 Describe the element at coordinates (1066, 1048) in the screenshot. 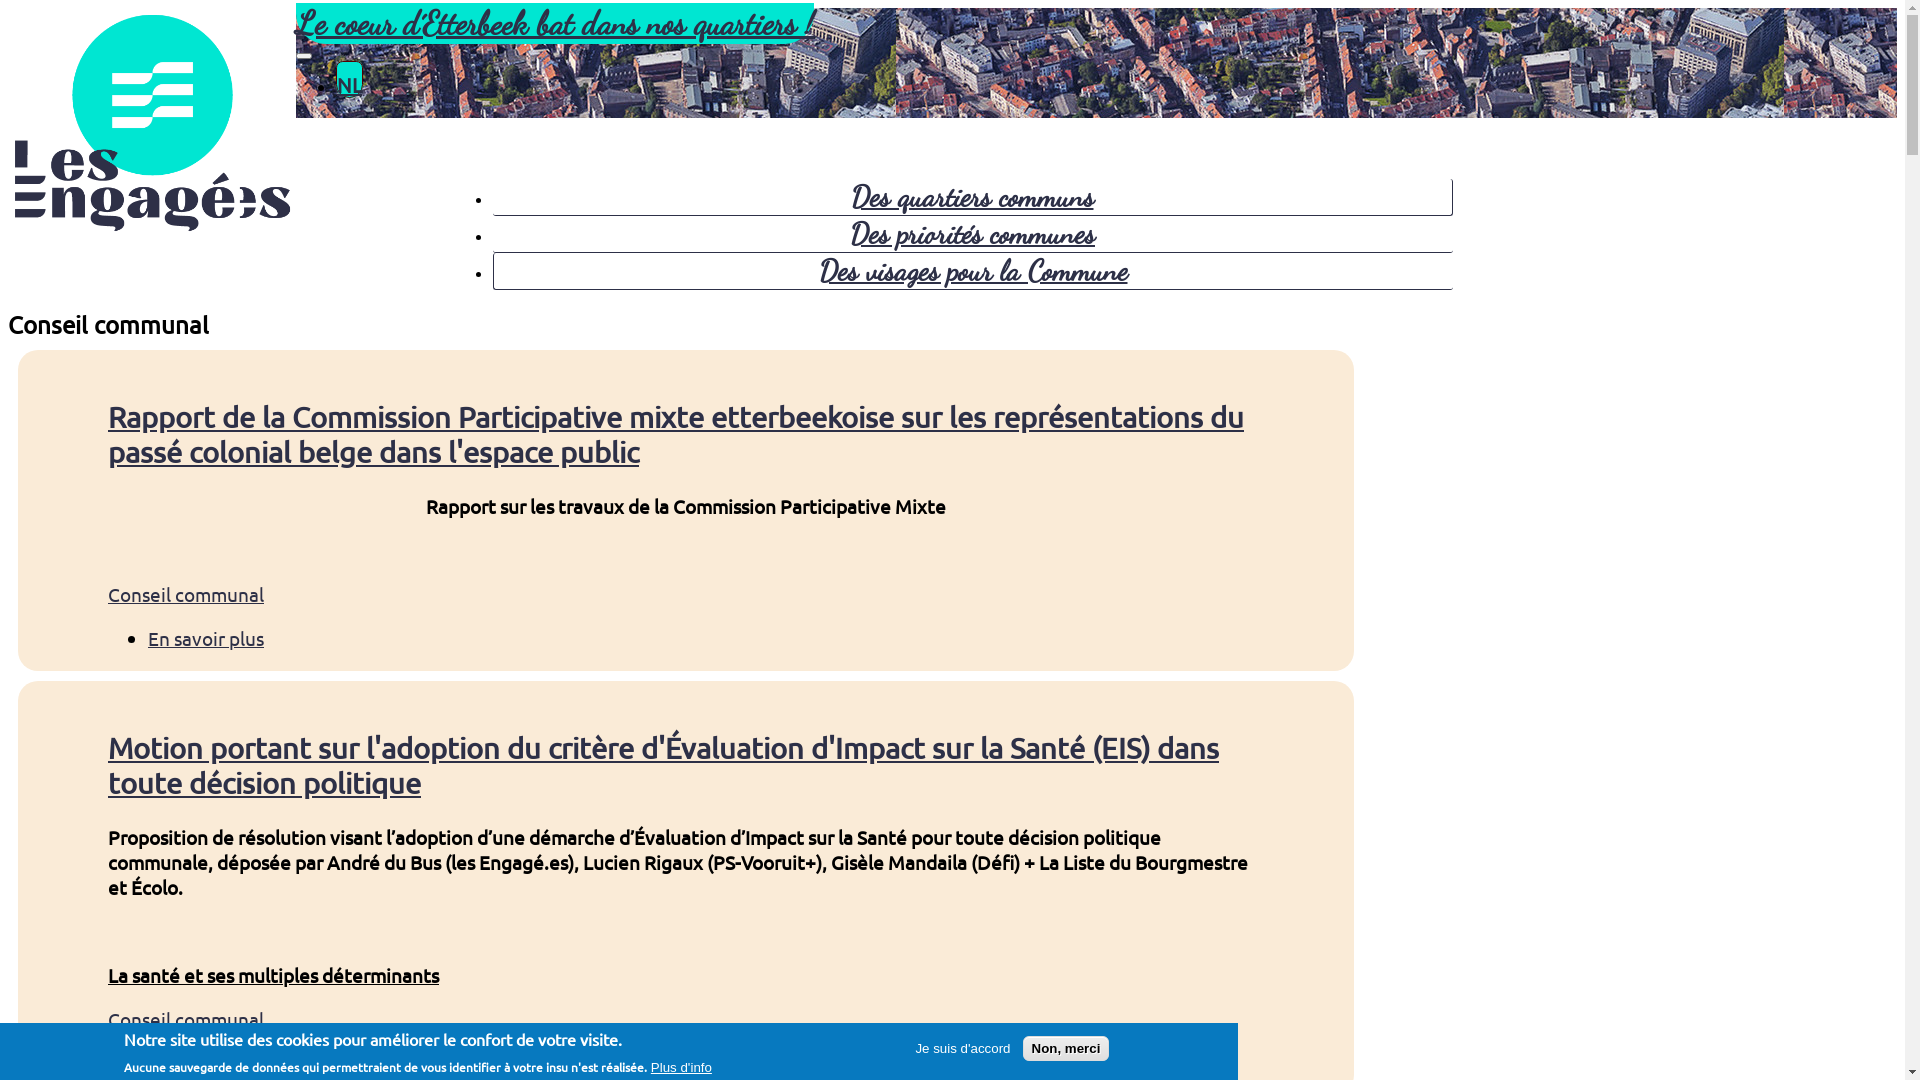

I see `Non, merci` at that location.